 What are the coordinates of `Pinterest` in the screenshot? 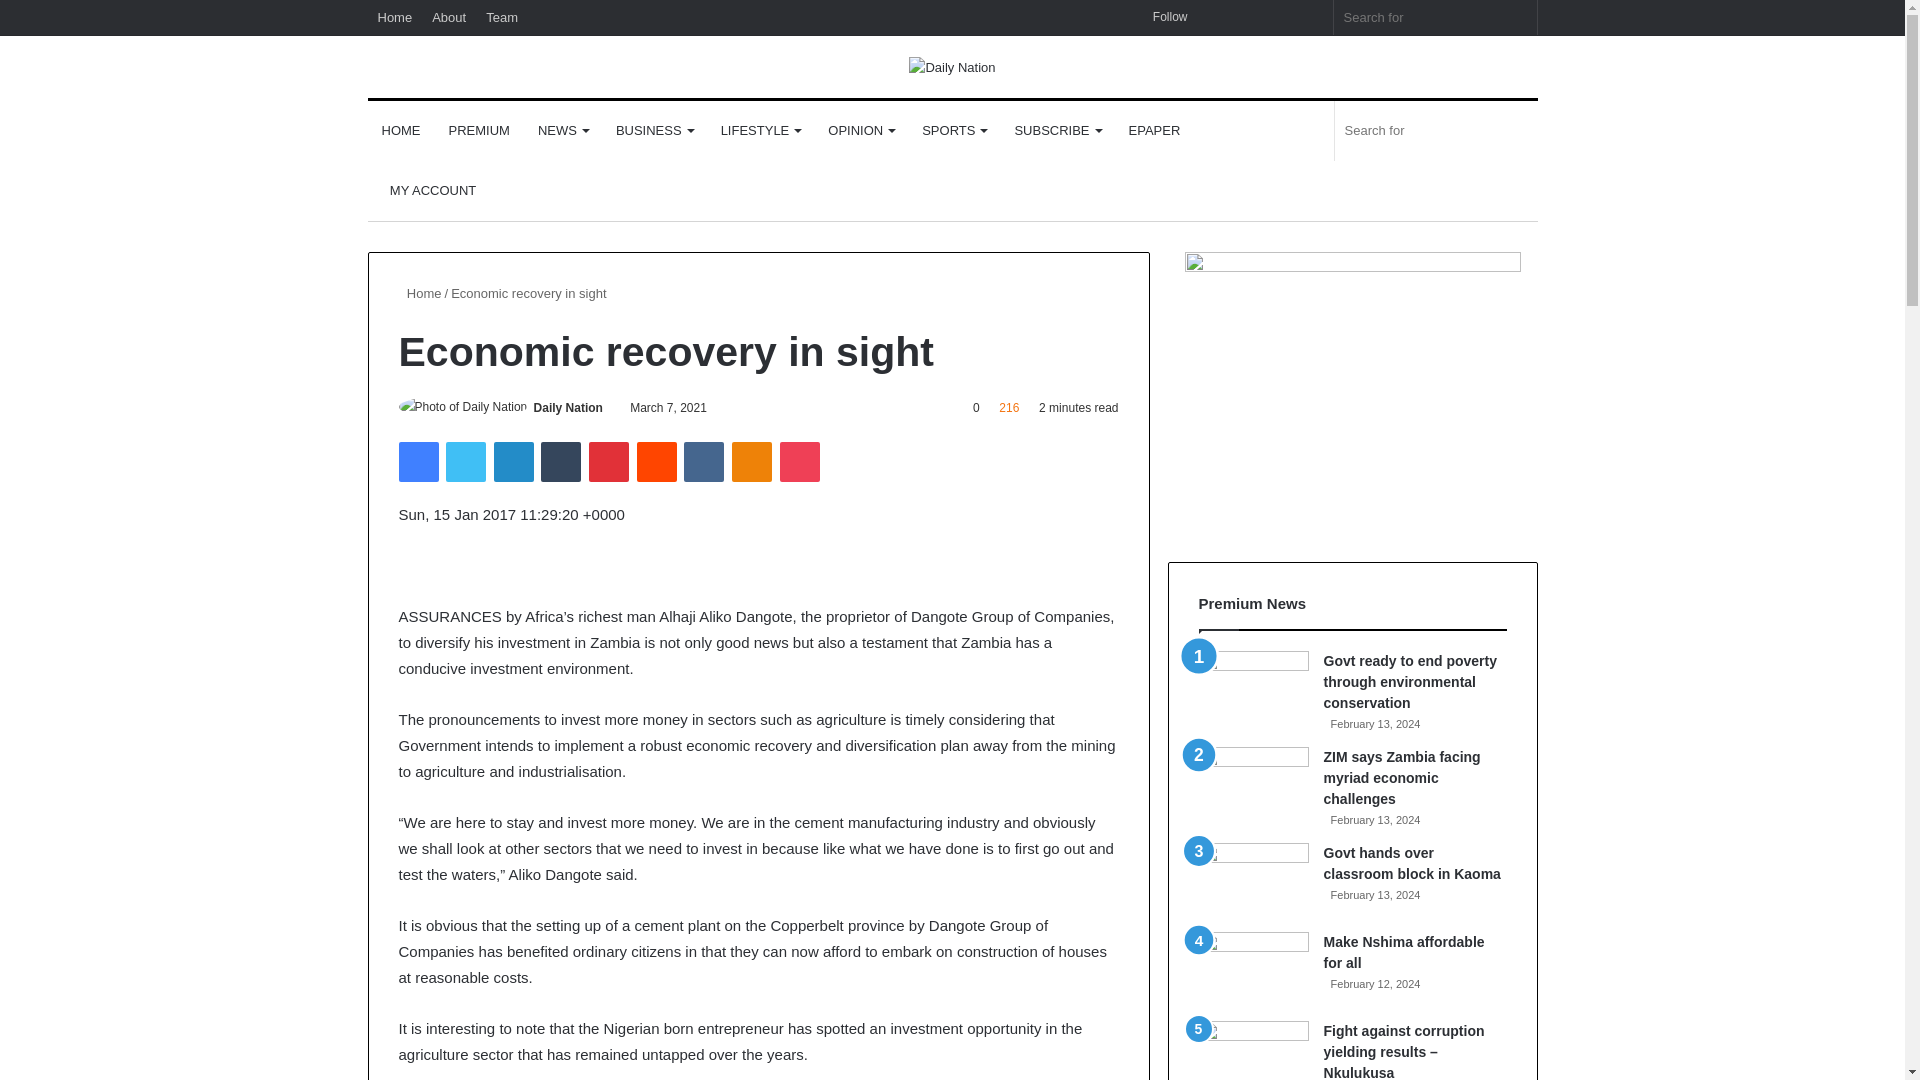 It's located at (609, 461).